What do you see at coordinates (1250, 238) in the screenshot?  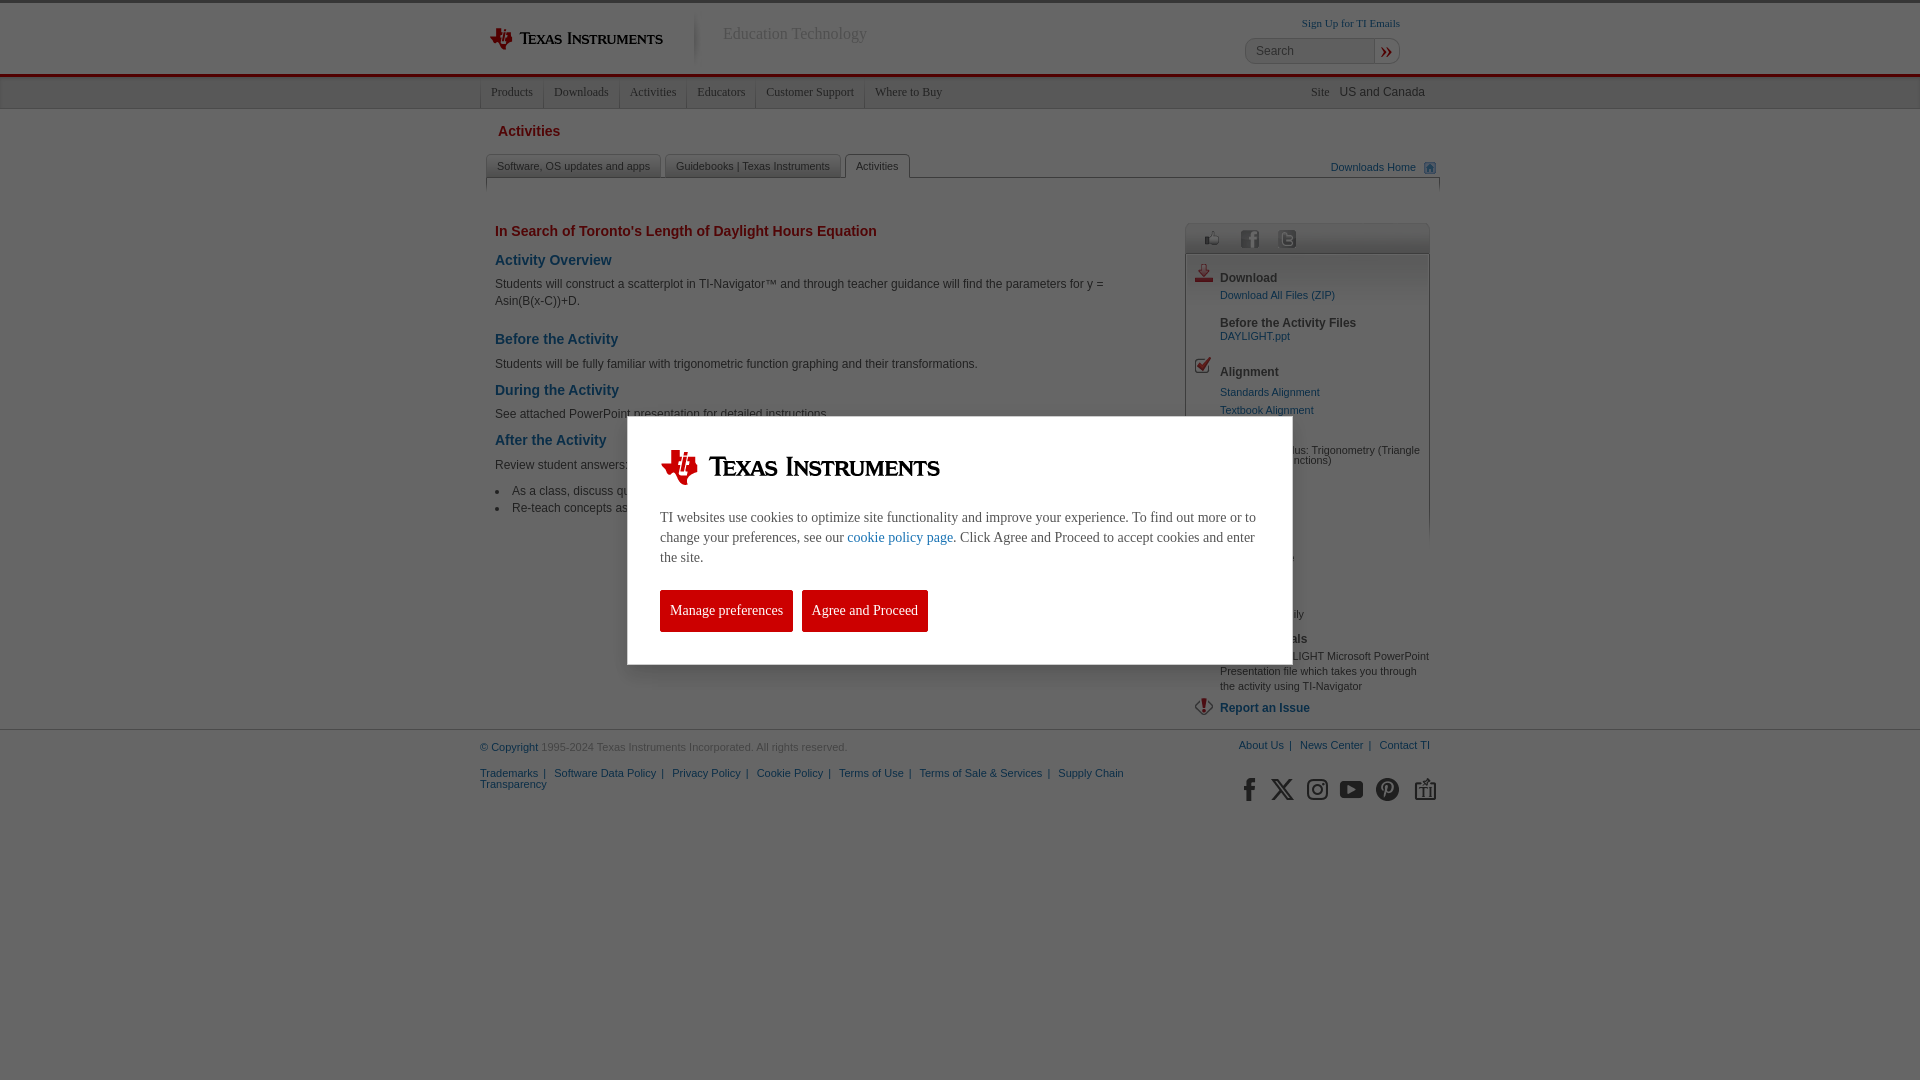 I see `Facebook` at bounding box center [1250, 238].